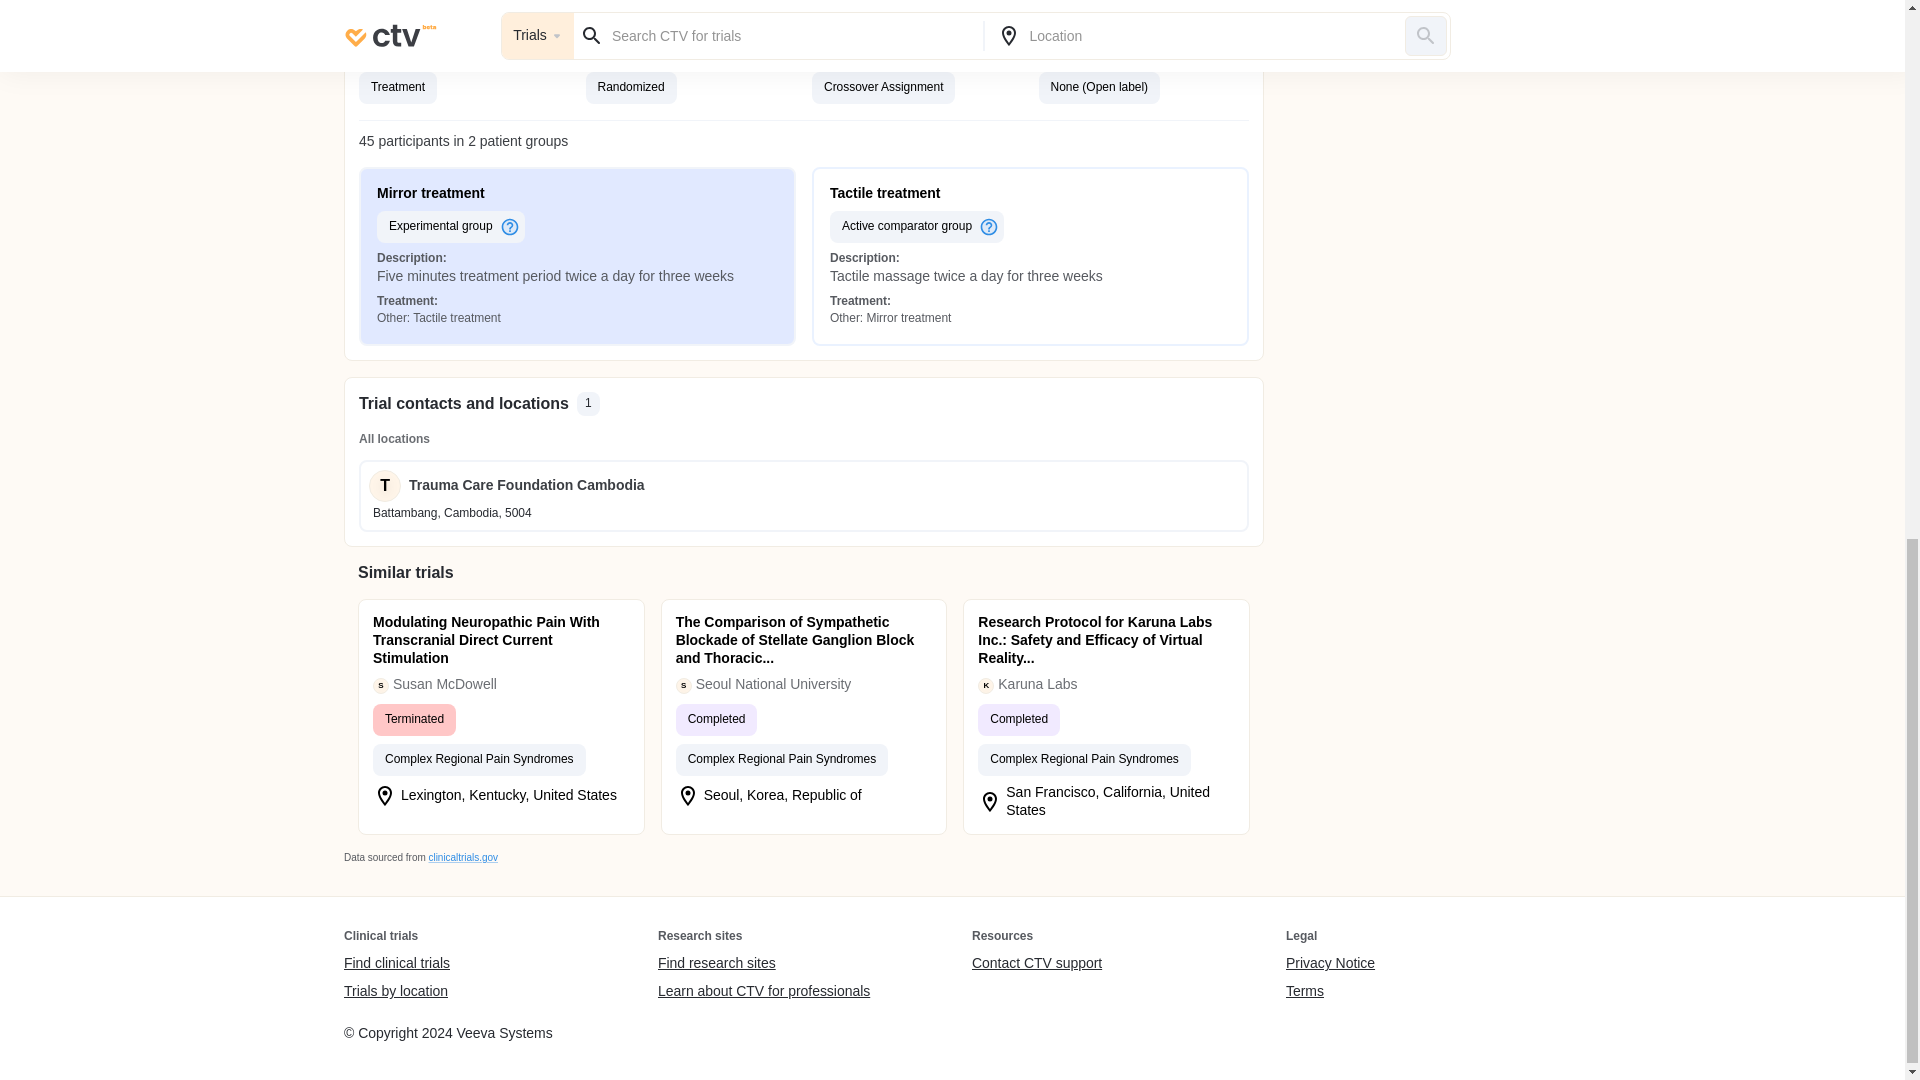 This screenshot has height=1080, width=1920. Describe the element at coordinates (462, 857) in the screenshot. I see `clinicaltrials.gov` at that location.